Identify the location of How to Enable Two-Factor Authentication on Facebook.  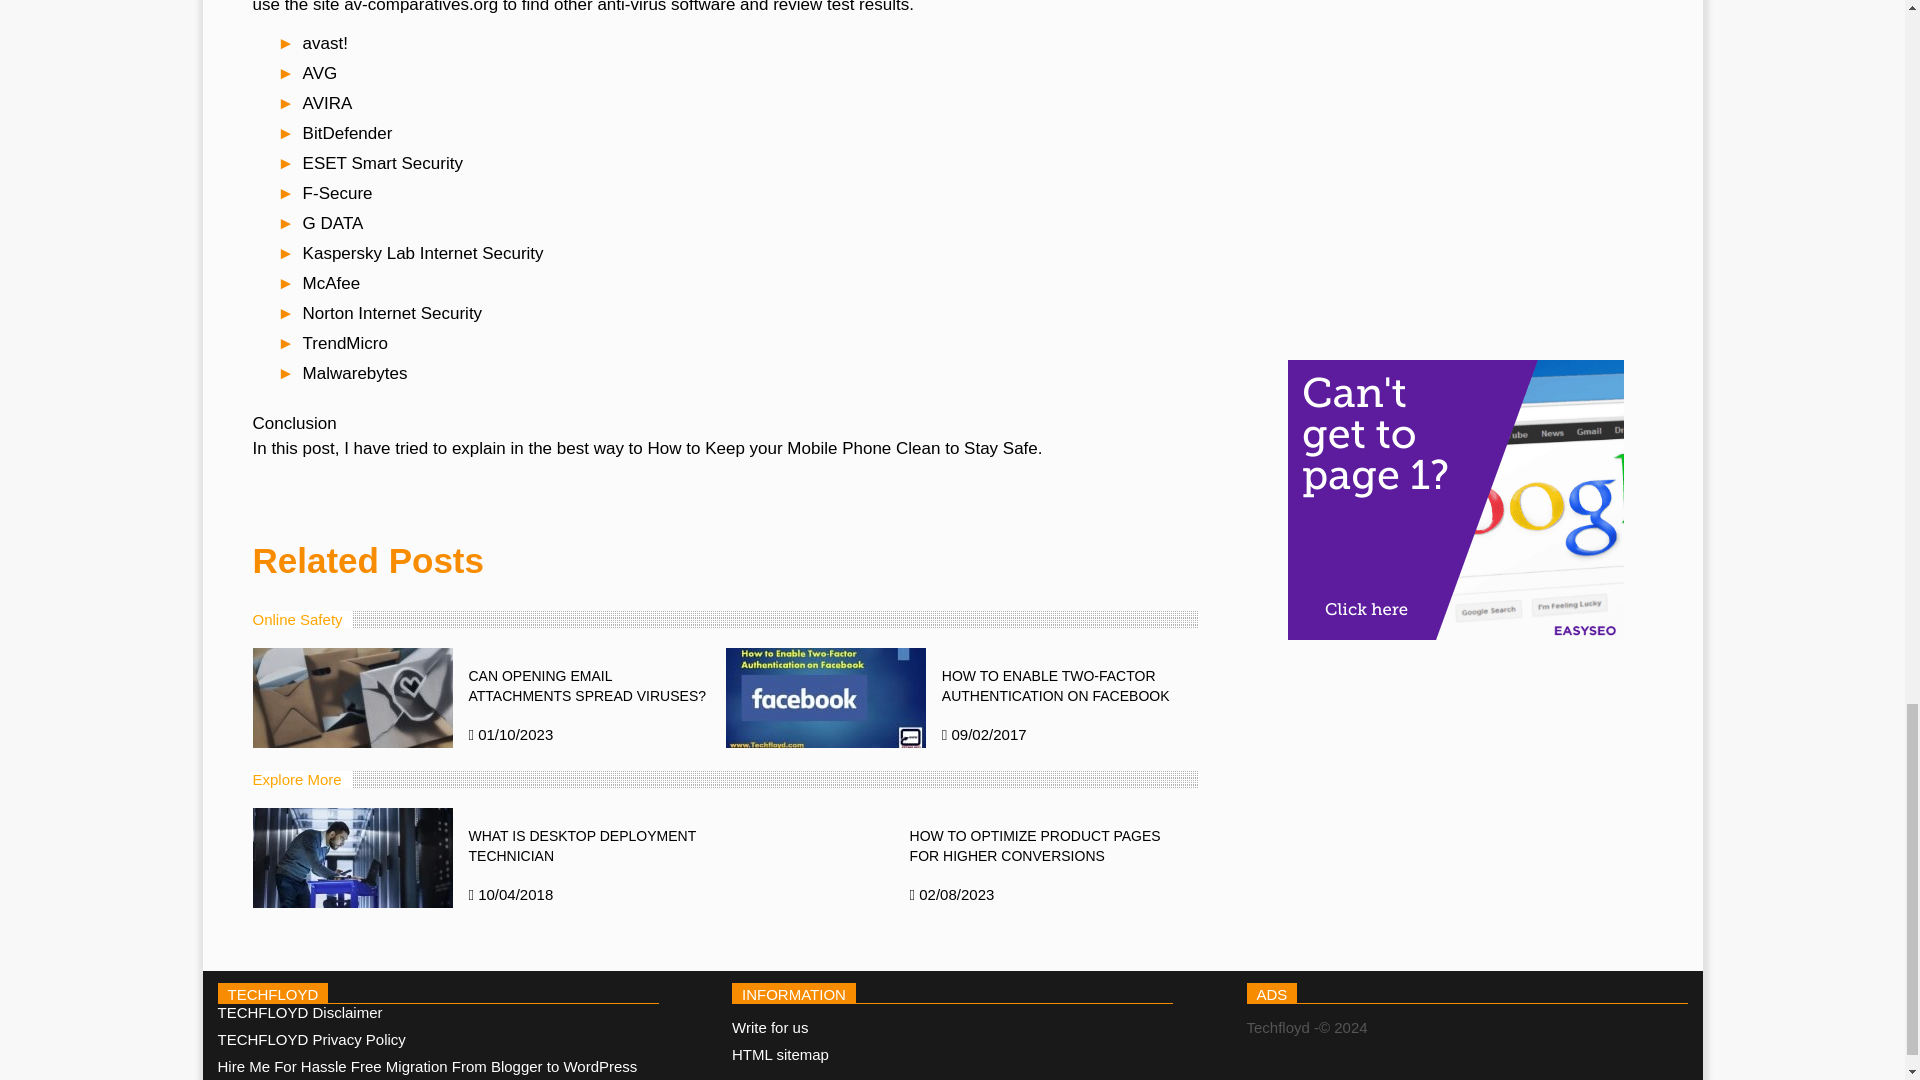
(825, 698).